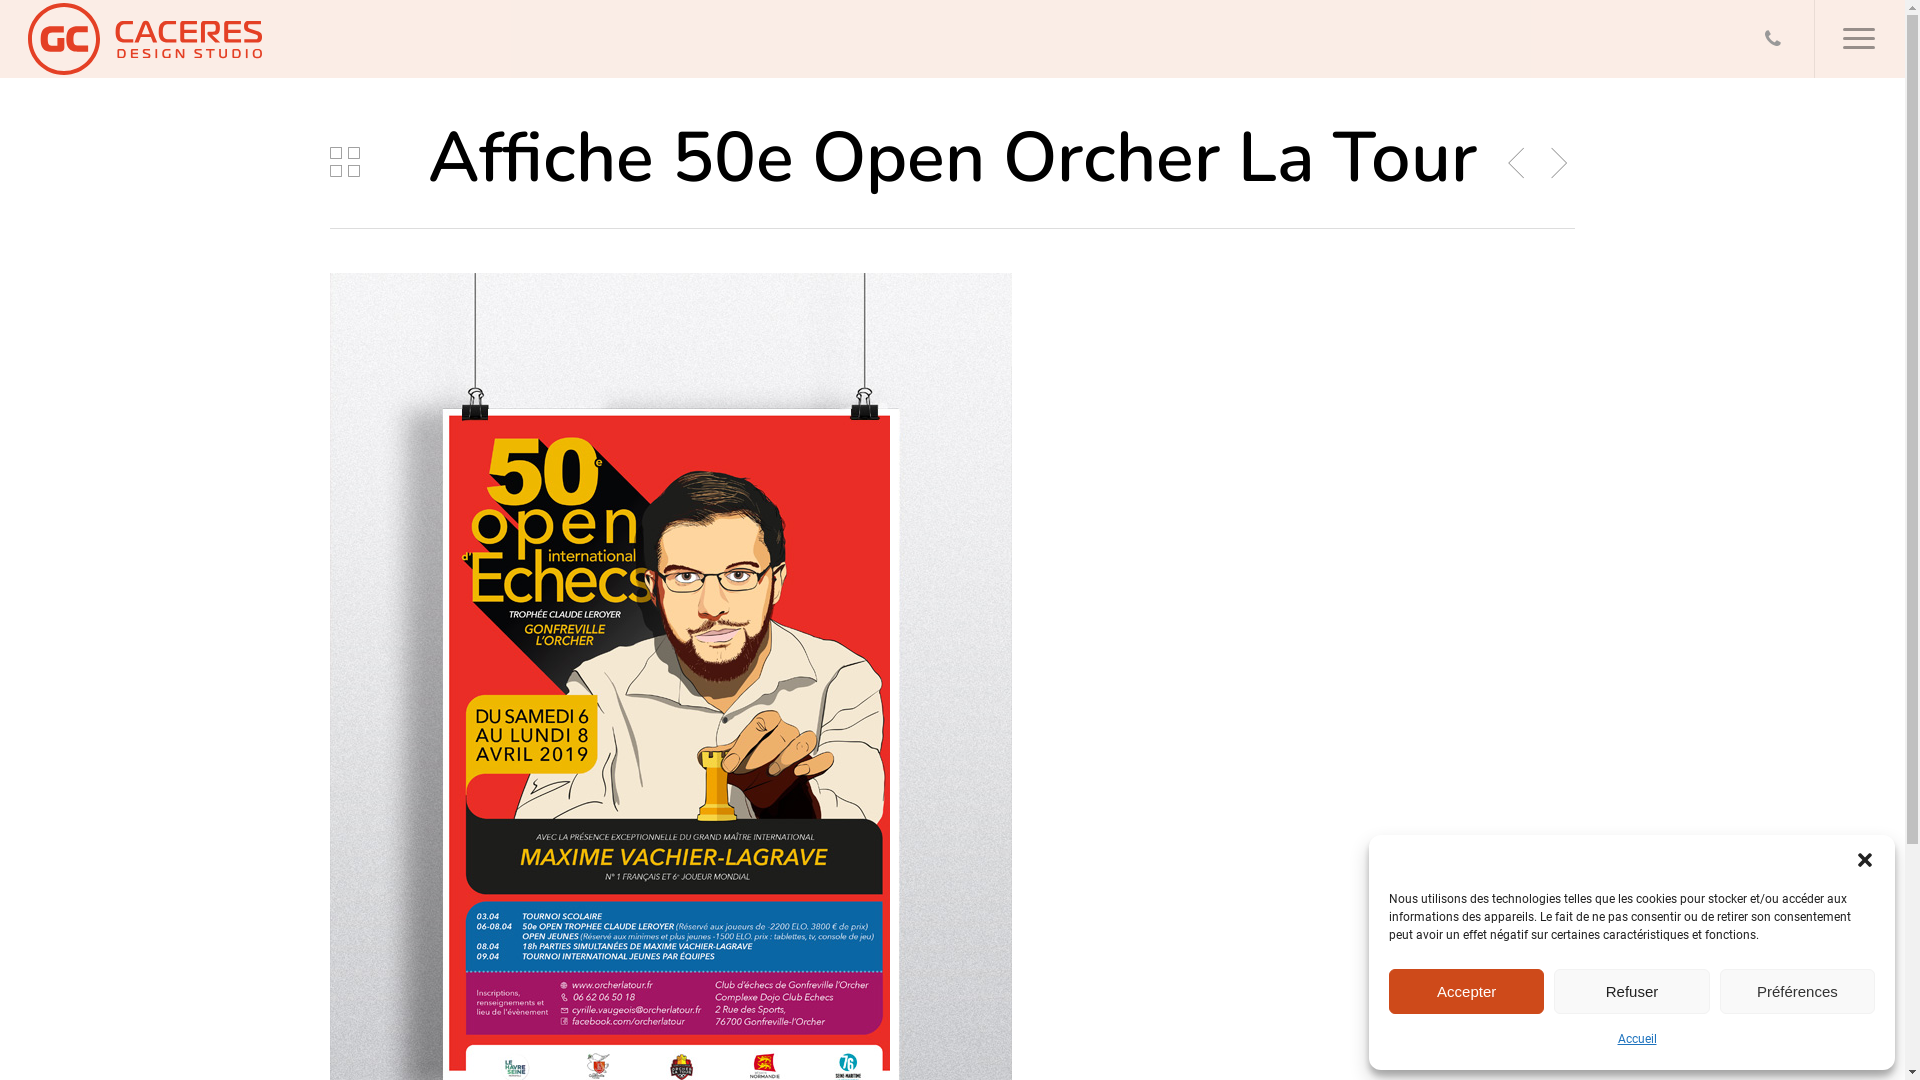 This screenshot has width=1920, height=1080. Describe the element at coordinates (1638, 1040) in the screenshot. I see `Accueil` at that location.